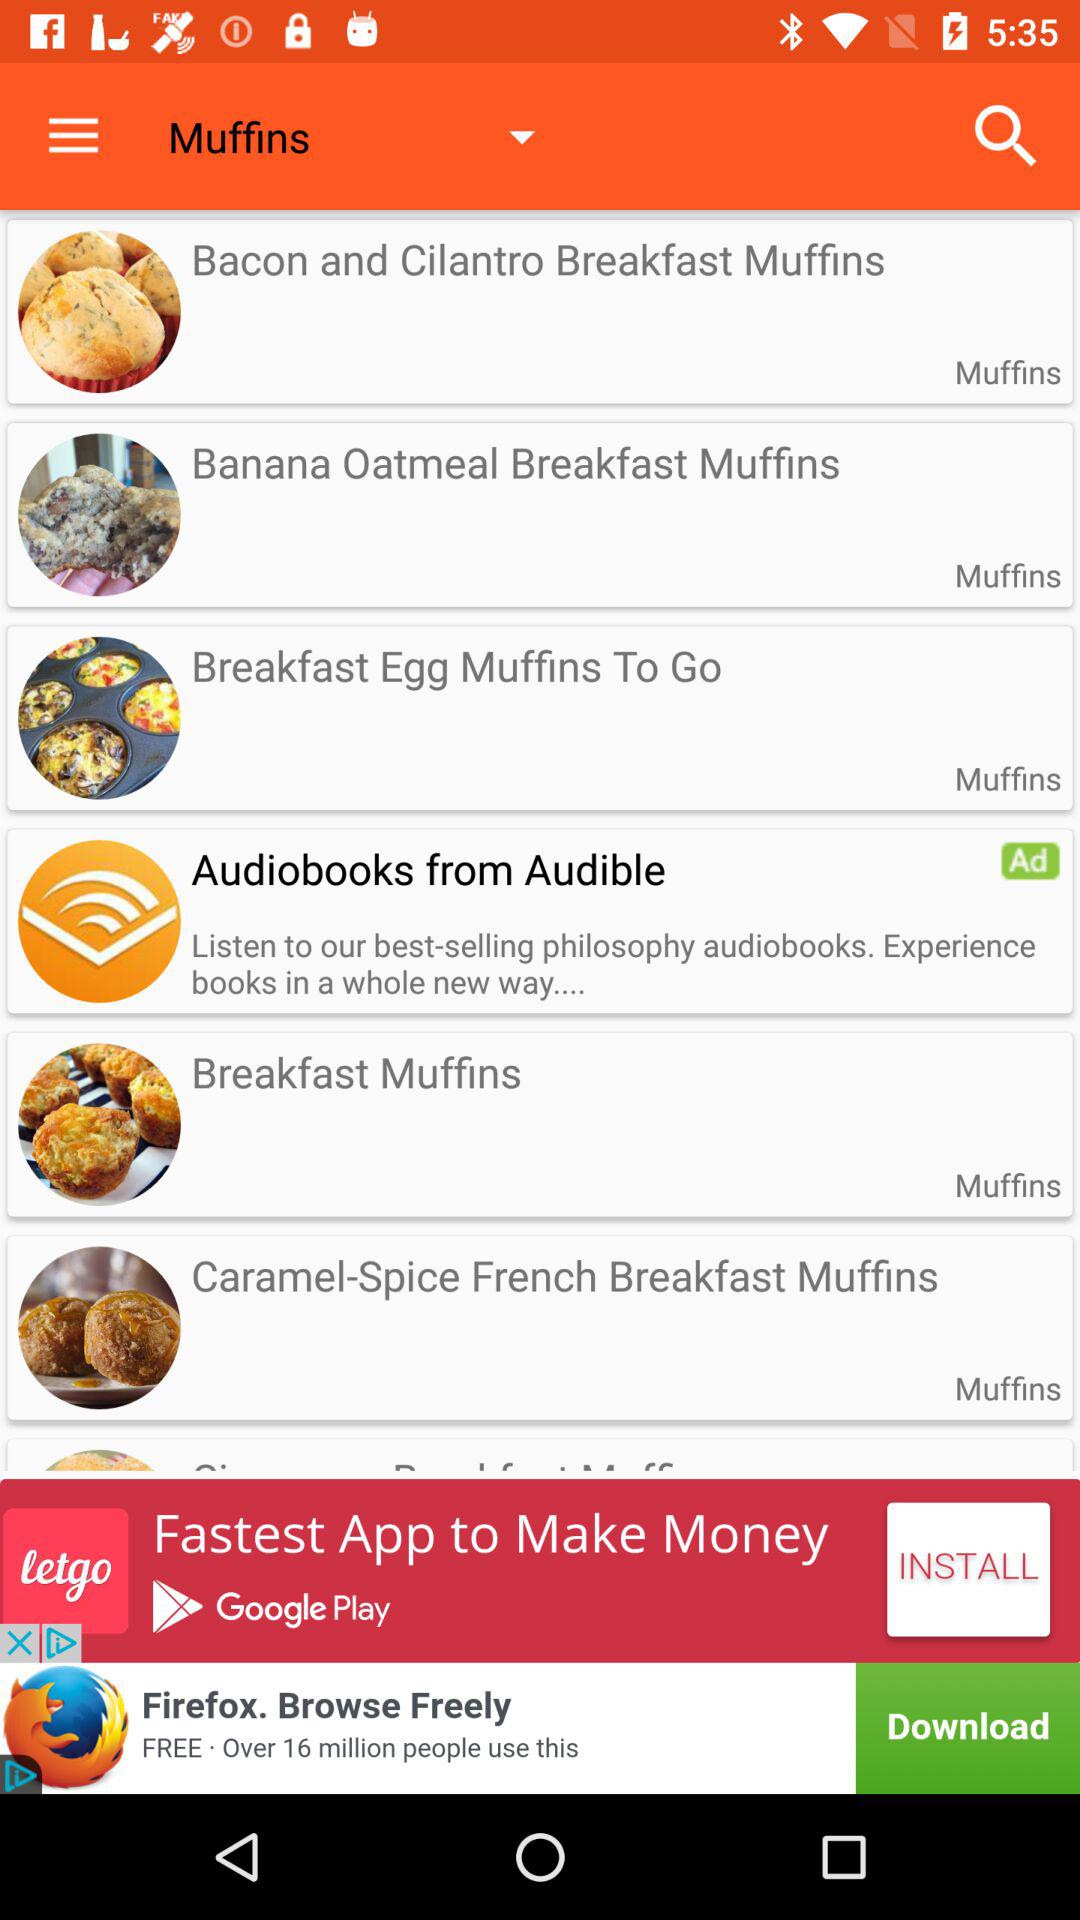 The image size is (1080, 1920). What do you see at coordinates (540, 1570) in the screenshot?
I see `go to install` at bounding box center [540, 1570].